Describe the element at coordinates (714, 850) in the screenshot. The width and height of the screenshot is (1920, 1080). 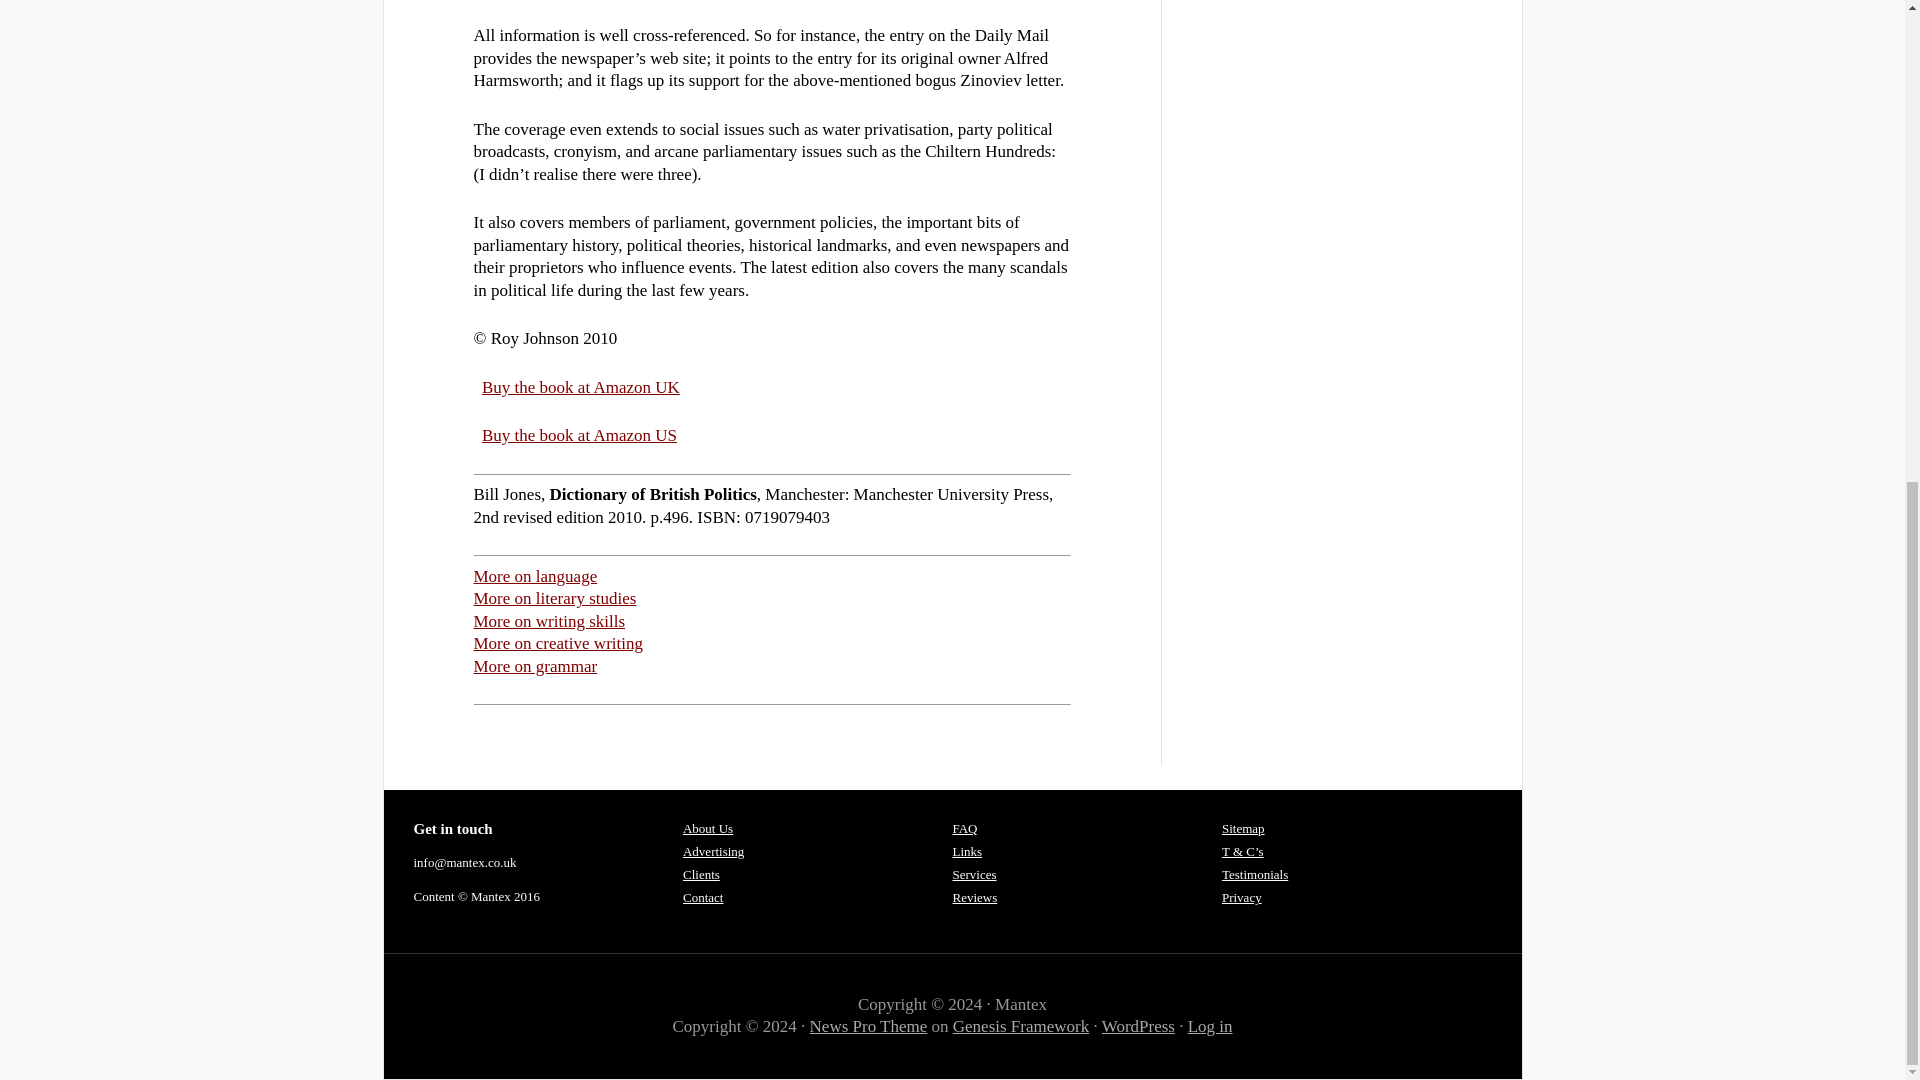
I see `Advertising` at that location.